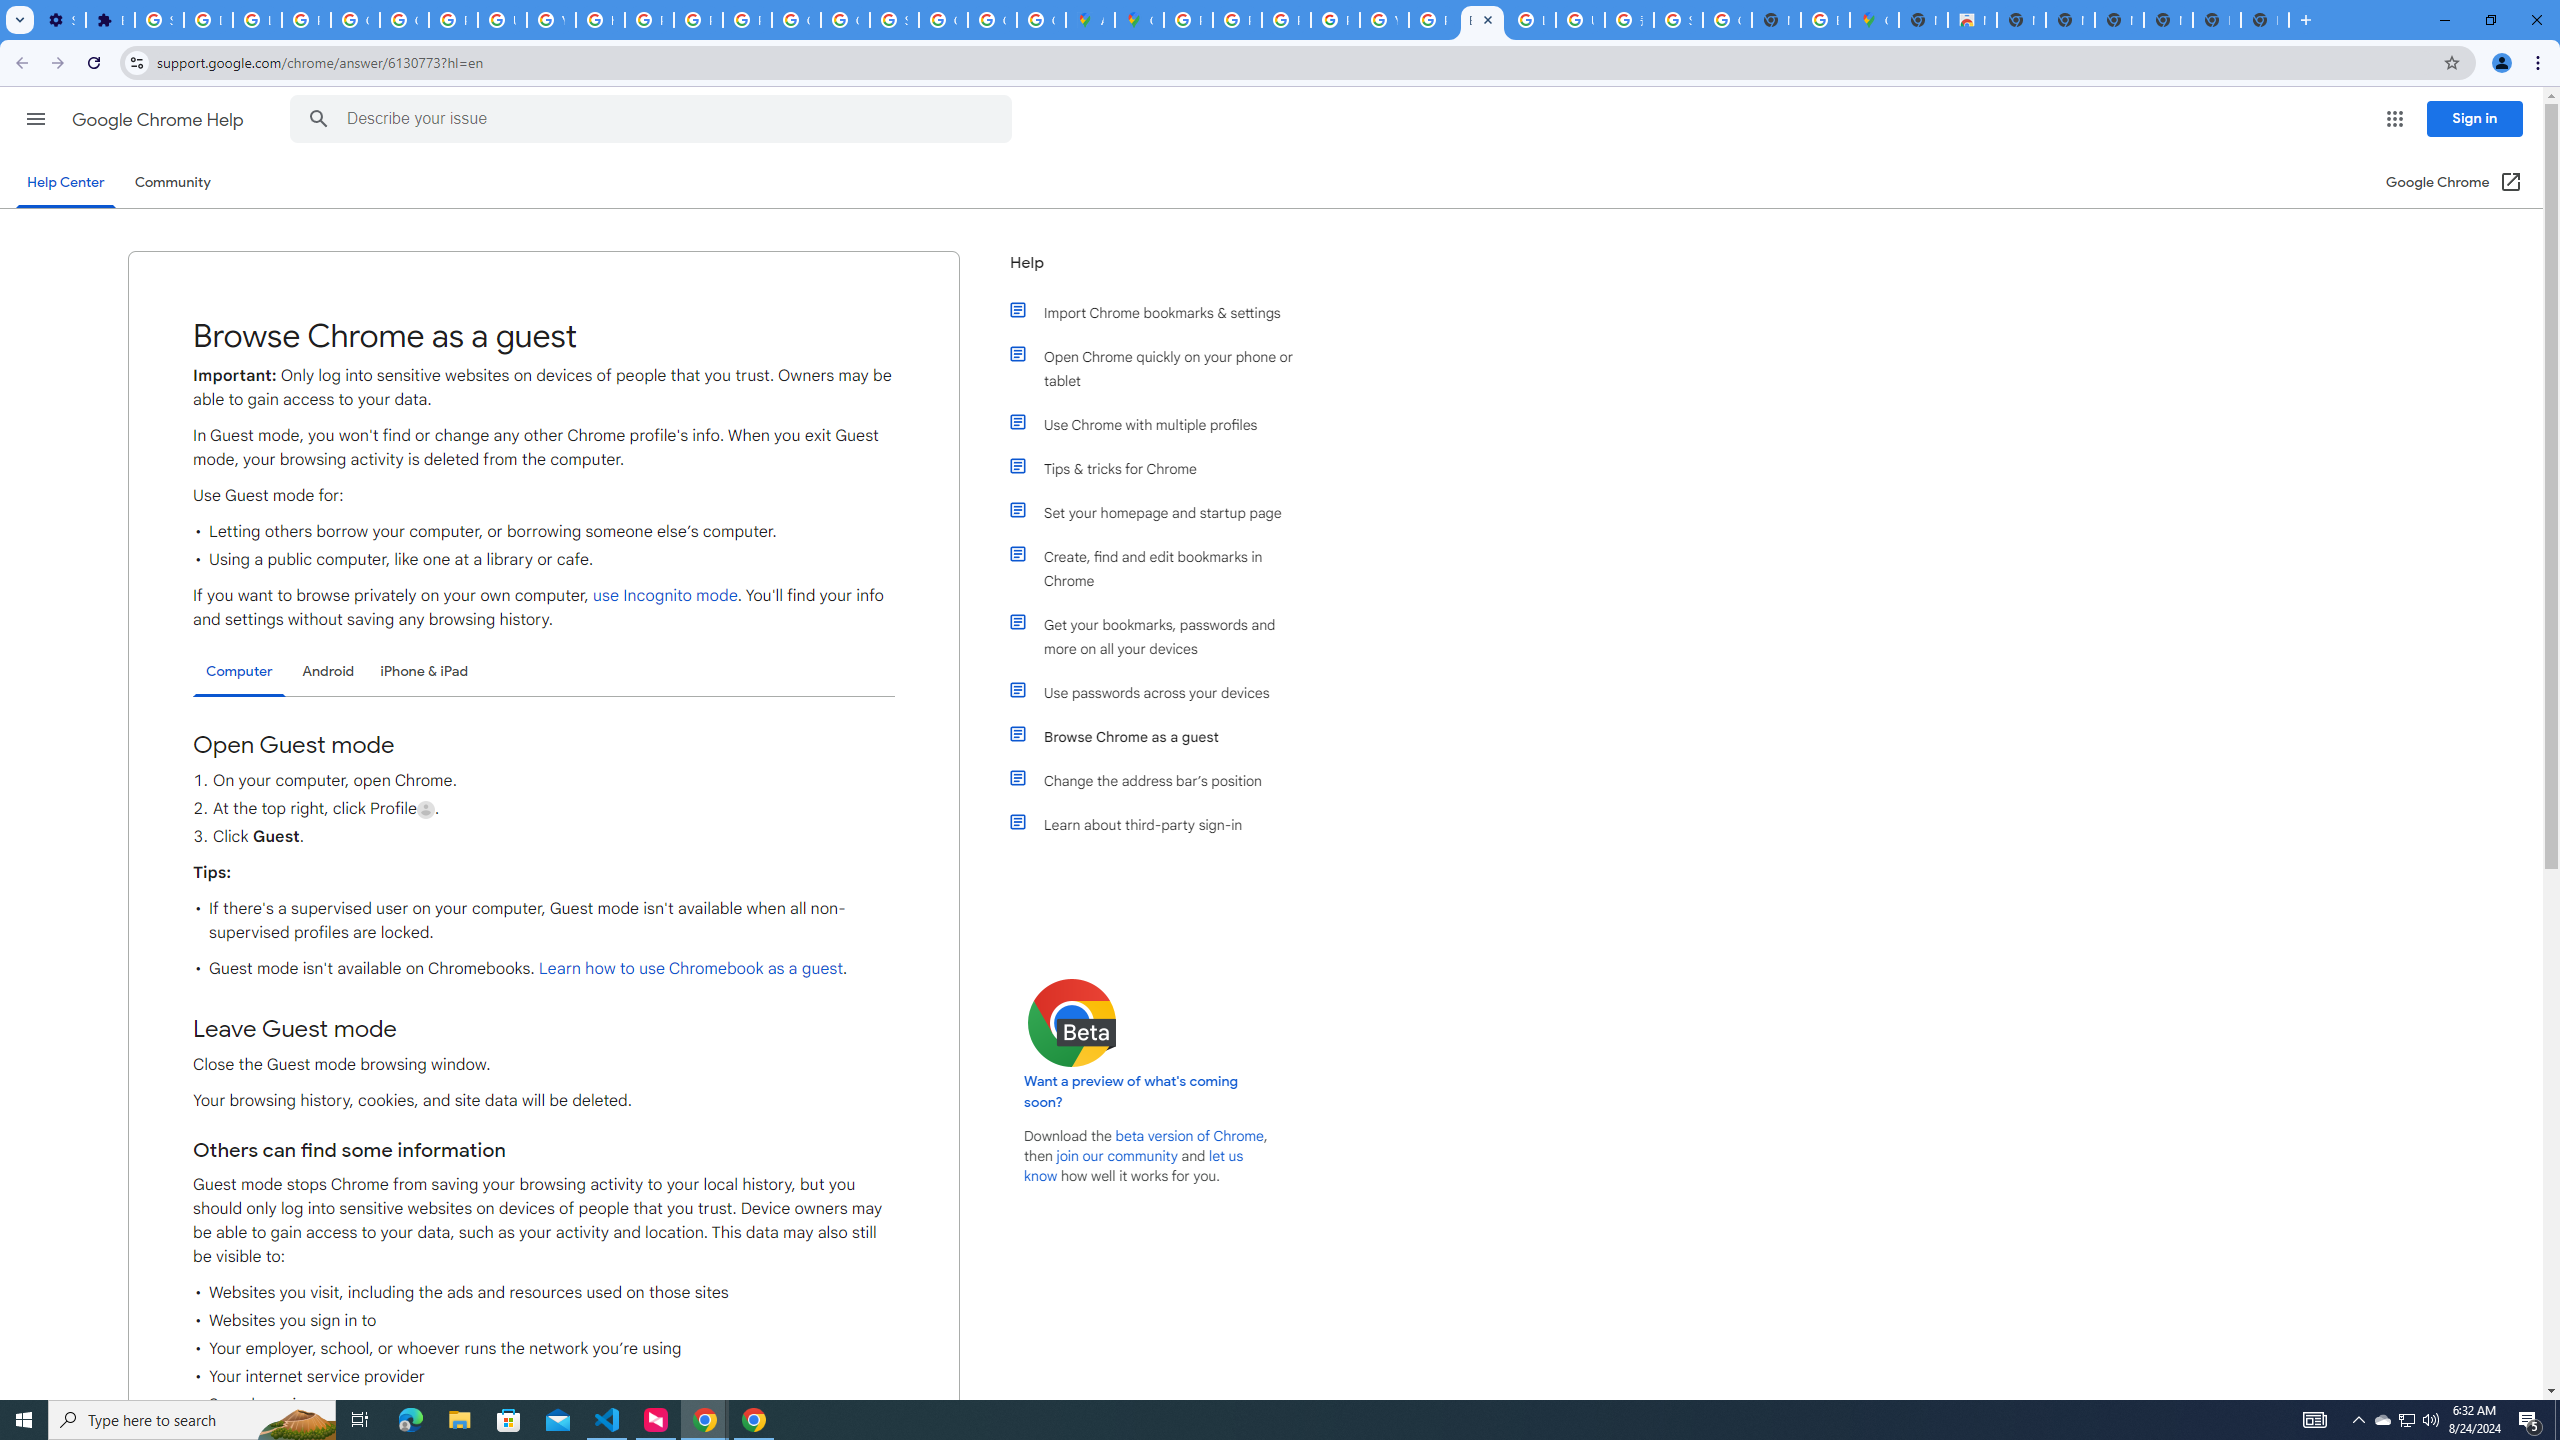 This screenshot has height=1440, width=2560. Describe the element at coordinates (654, 119) in the screenshot. I see `Describe your issue` at that location.